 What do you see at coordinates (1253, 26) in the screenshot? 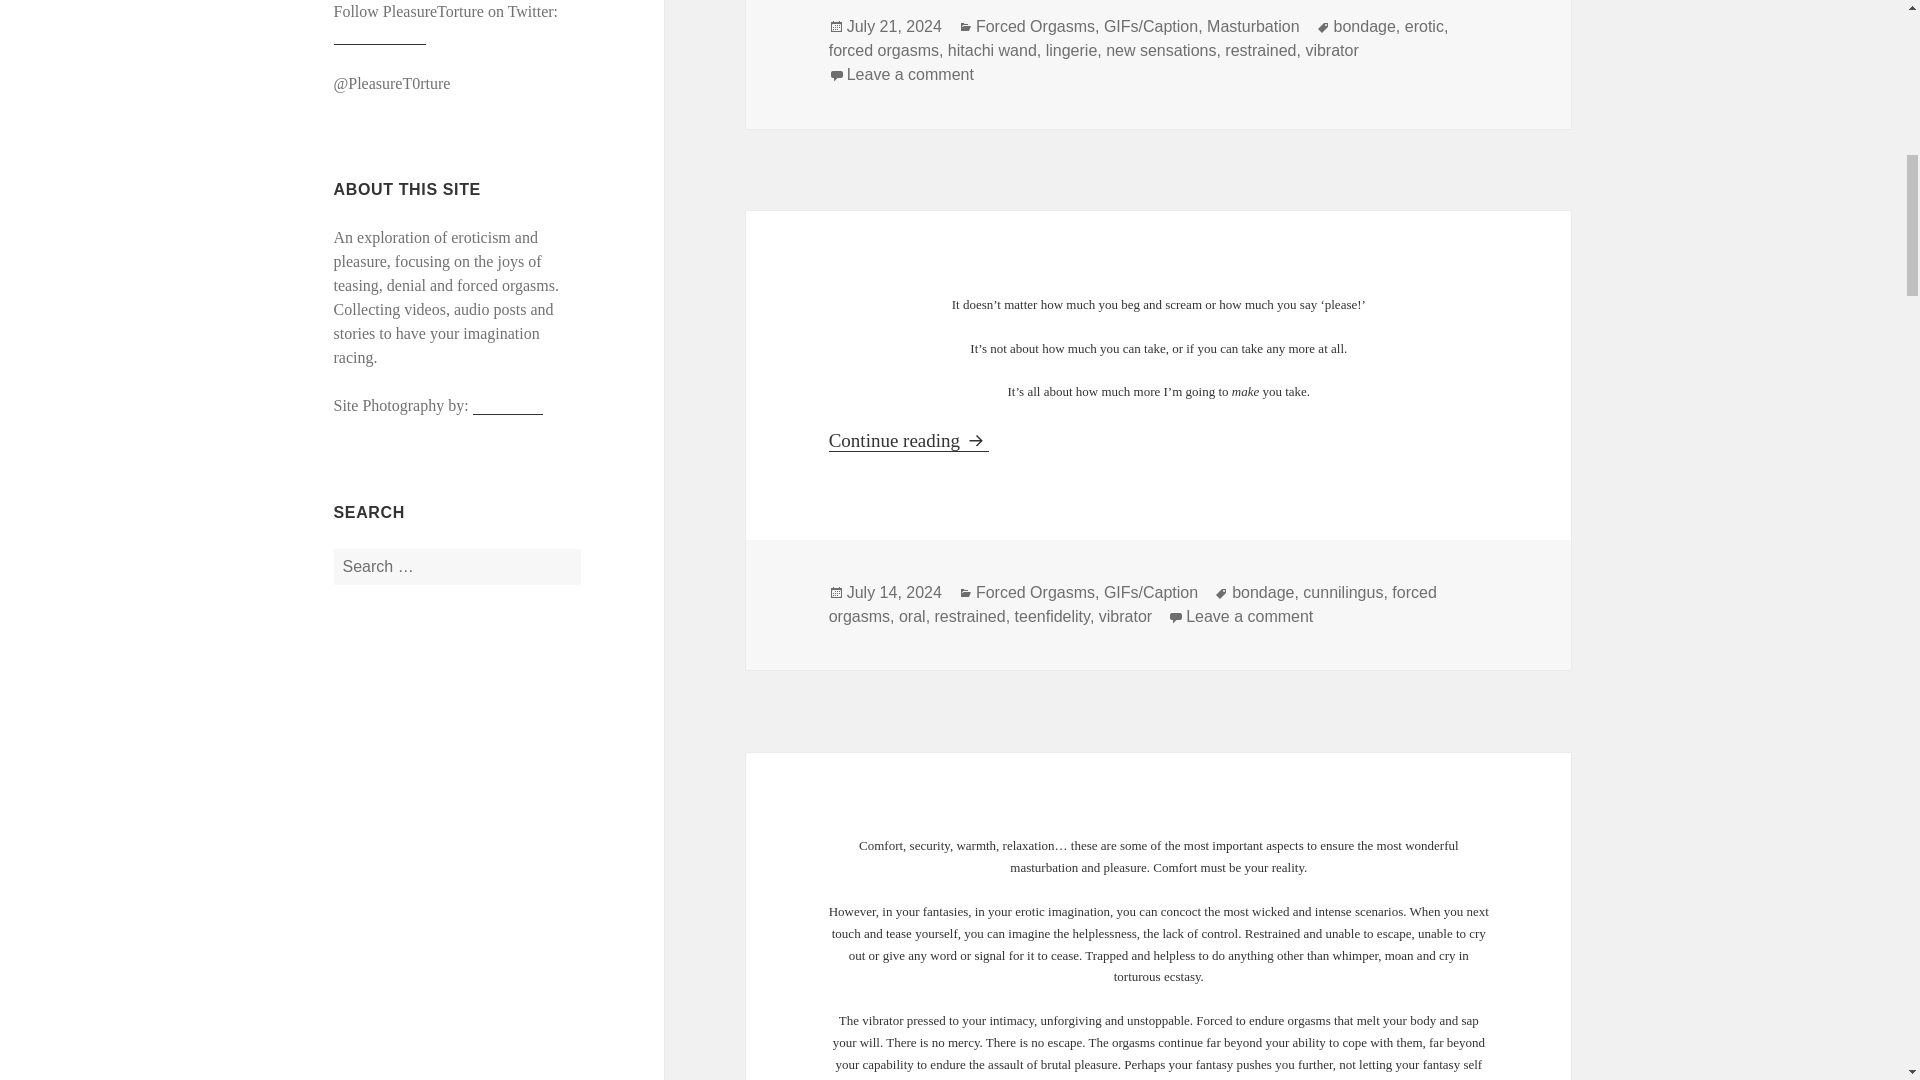
I see `Masturbation` at bounding box center [1253, 26].